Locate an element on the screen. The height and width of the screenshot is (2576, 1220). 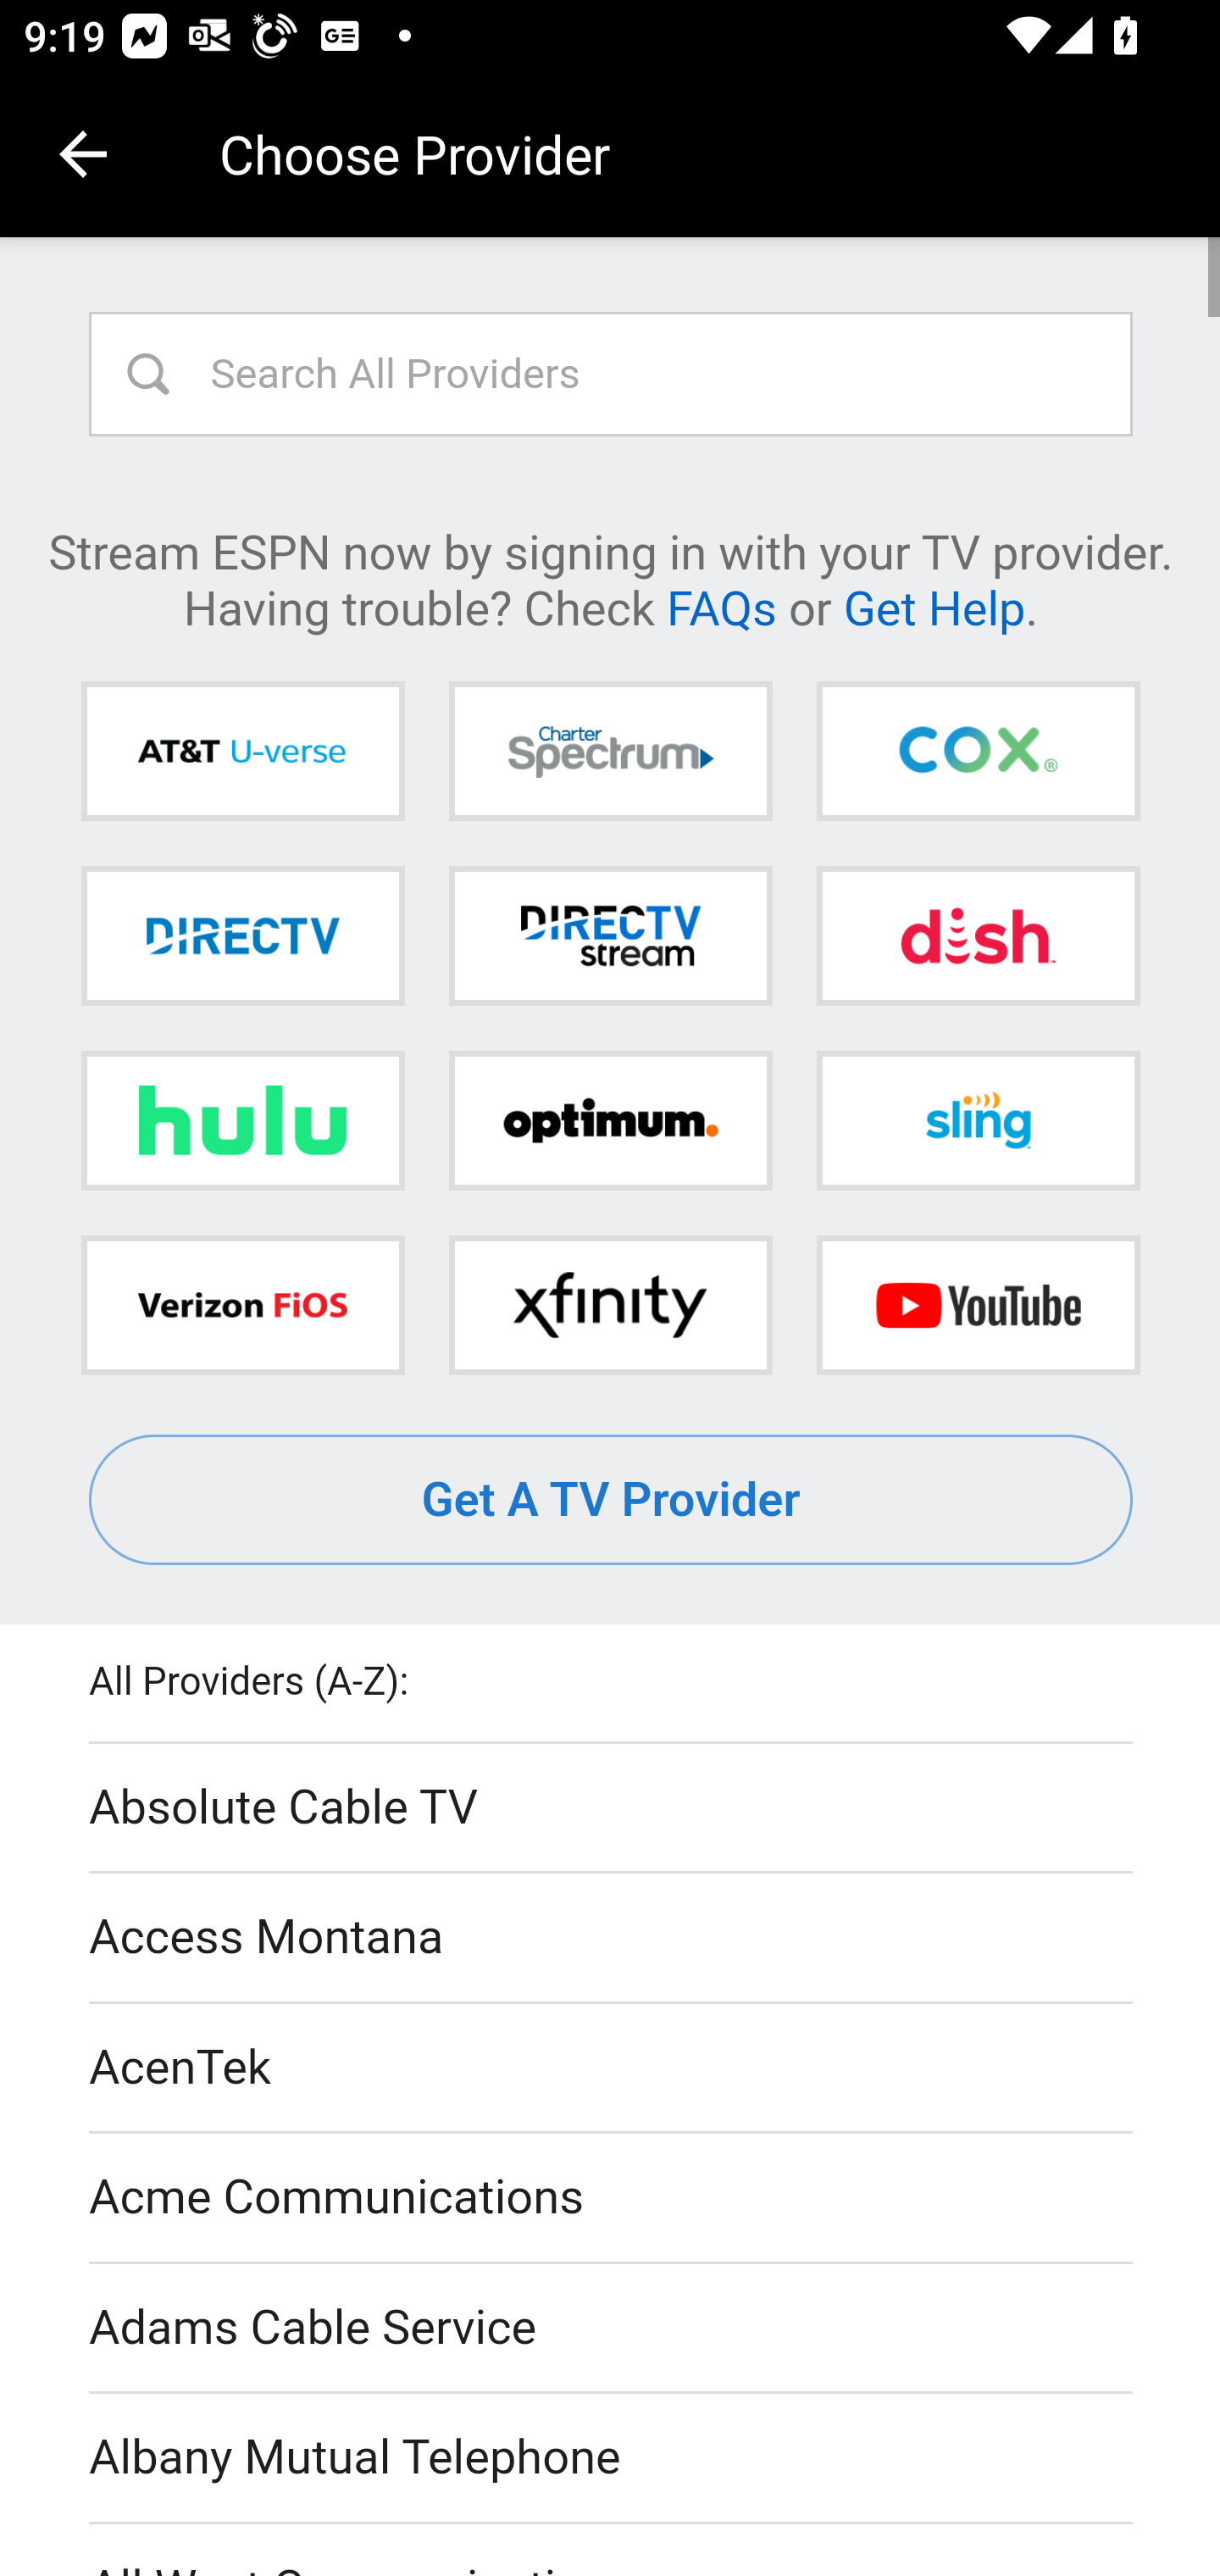
Xfinity is located at coordinates (610, 1305).